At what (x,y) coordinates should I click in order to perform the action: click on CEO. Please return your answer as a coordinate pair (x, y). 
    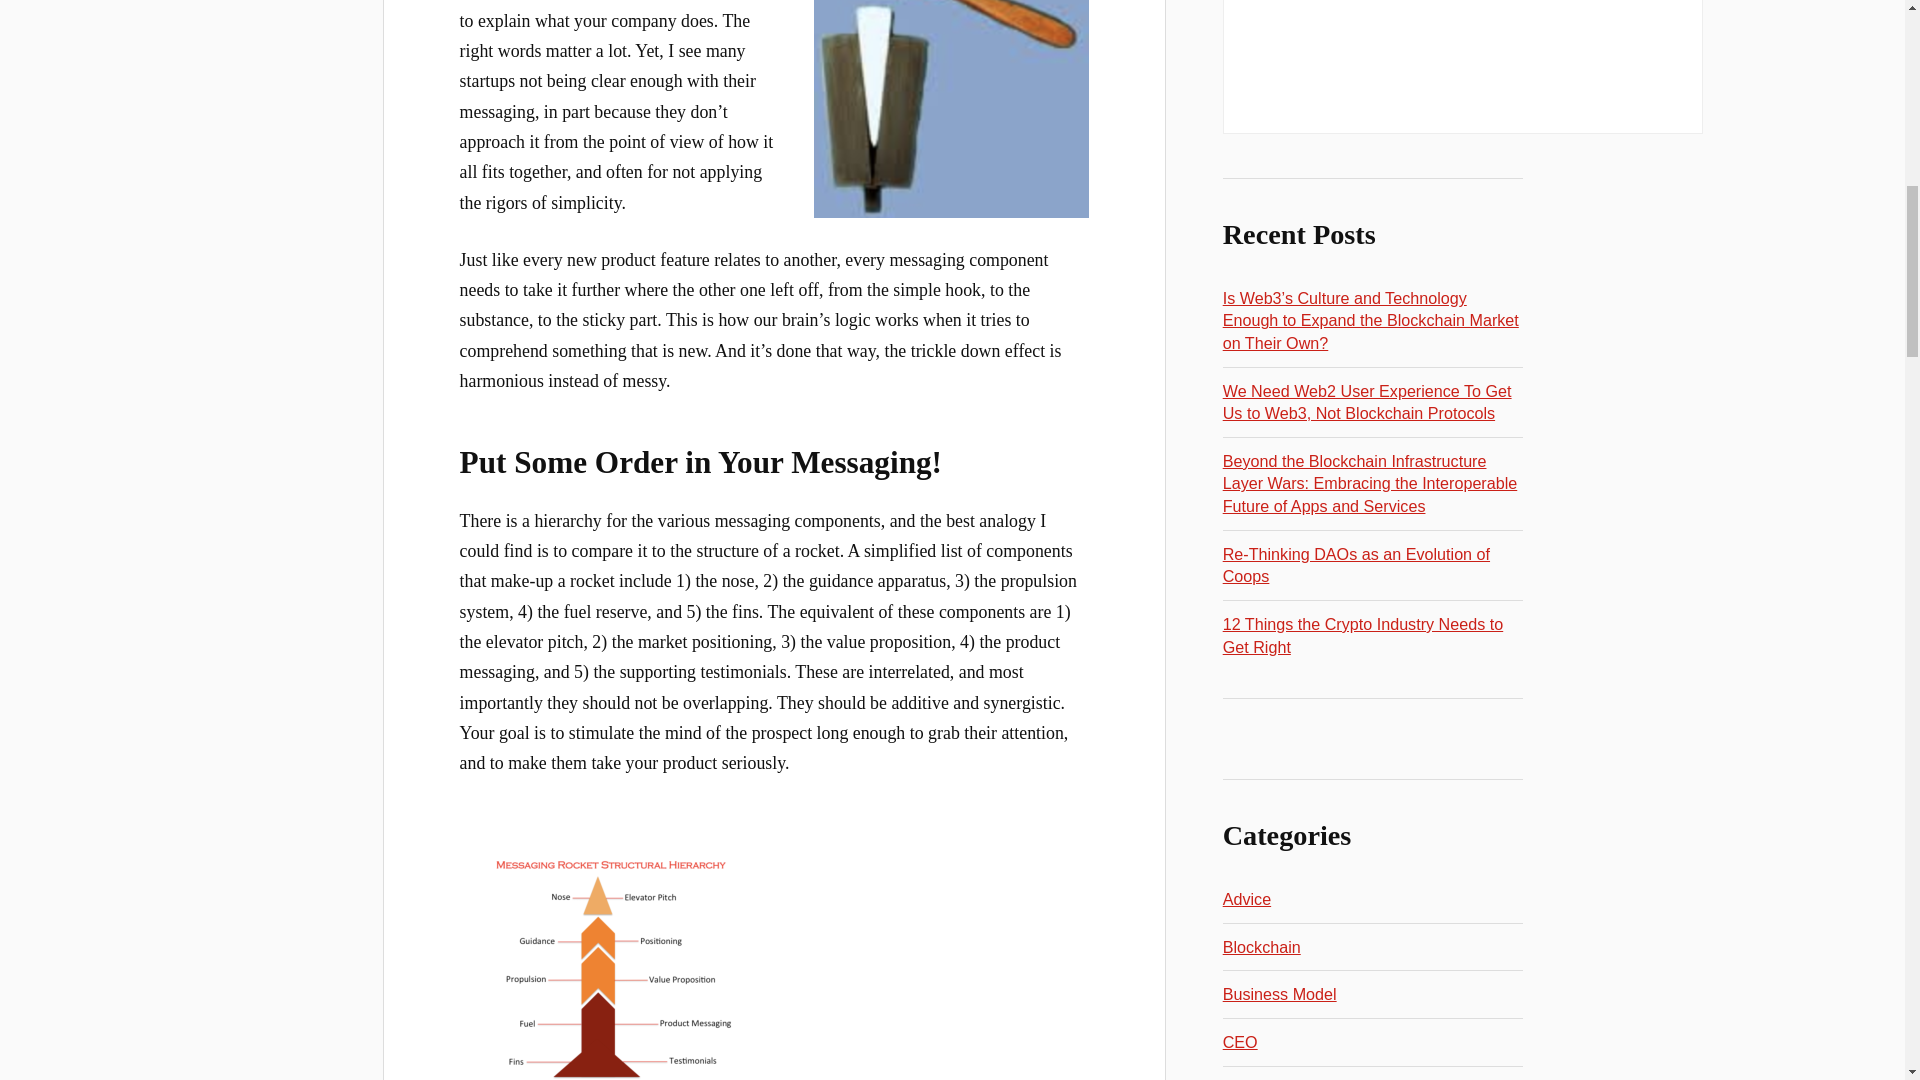
    Looking at the image, I should click on (1240, 1041).